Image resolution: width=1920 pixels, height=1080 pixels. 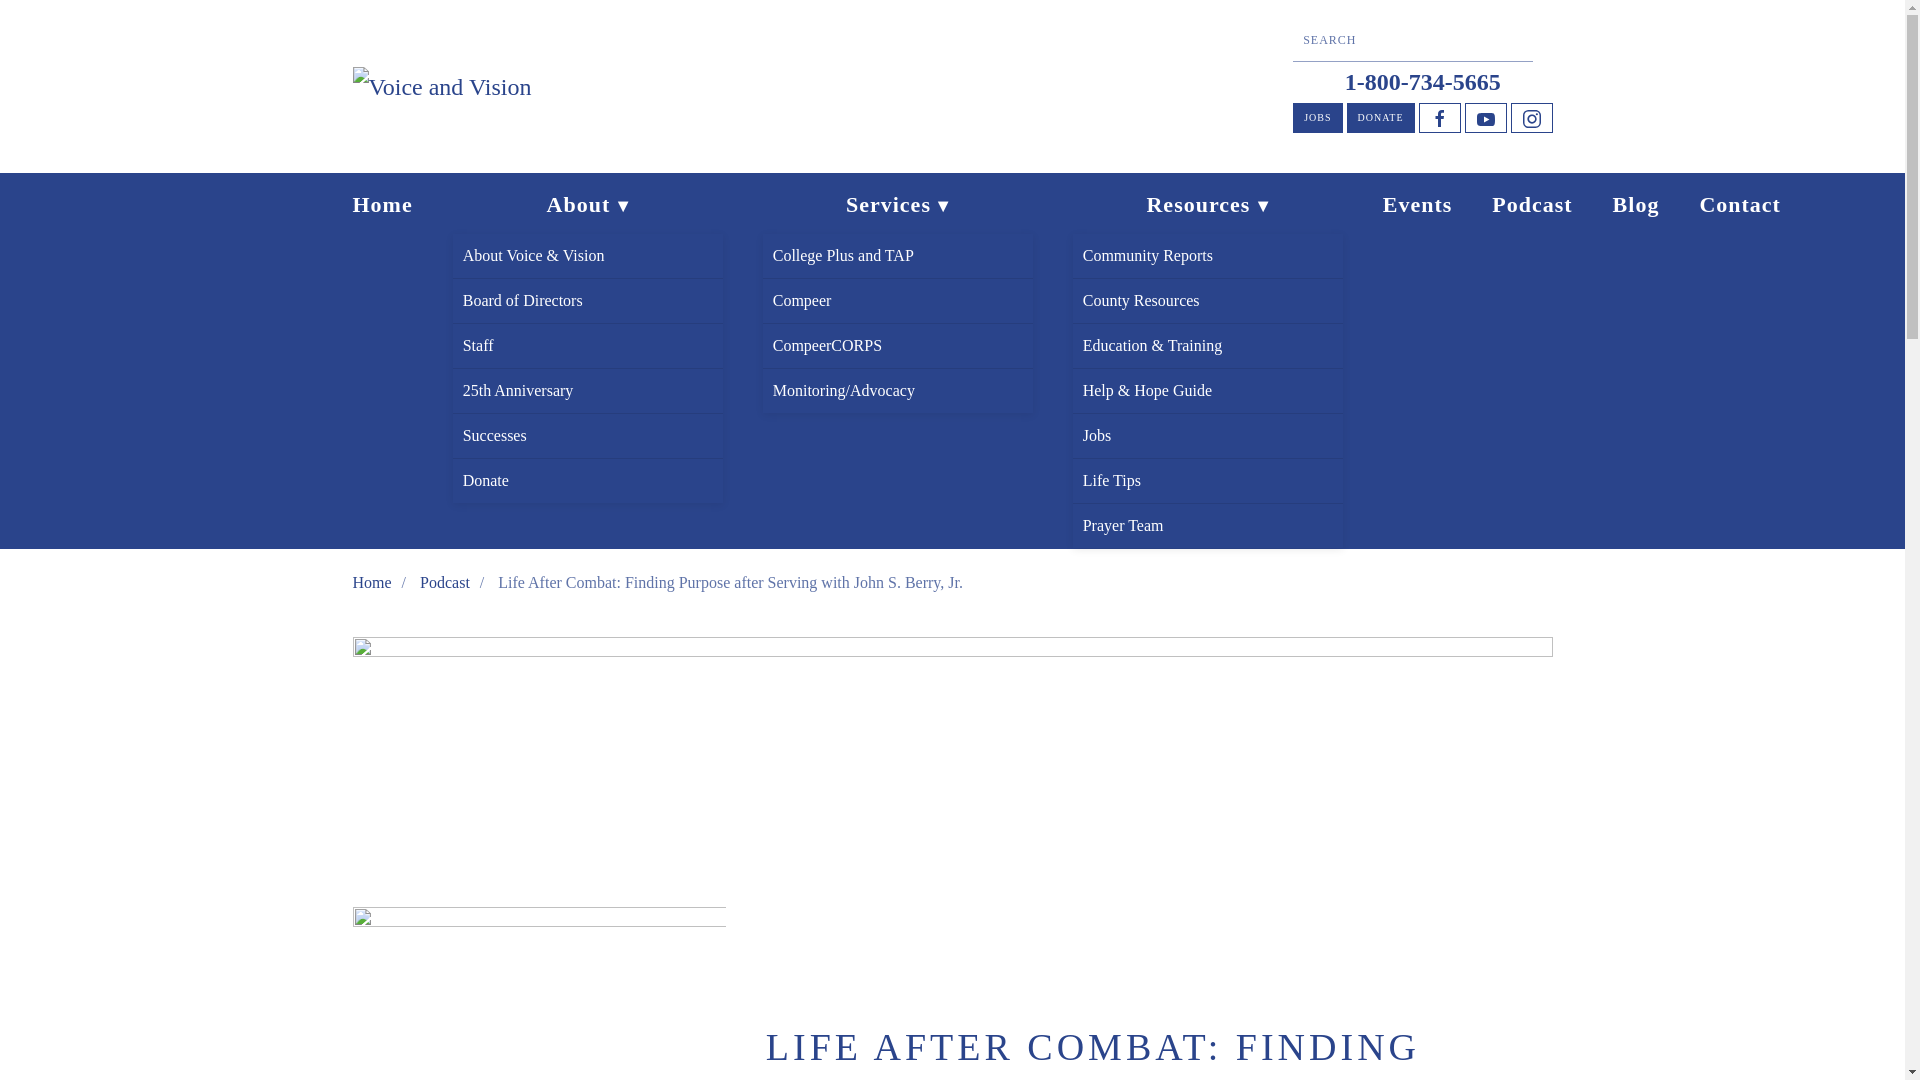 I want to click on Home, so click(x=382, y=204).